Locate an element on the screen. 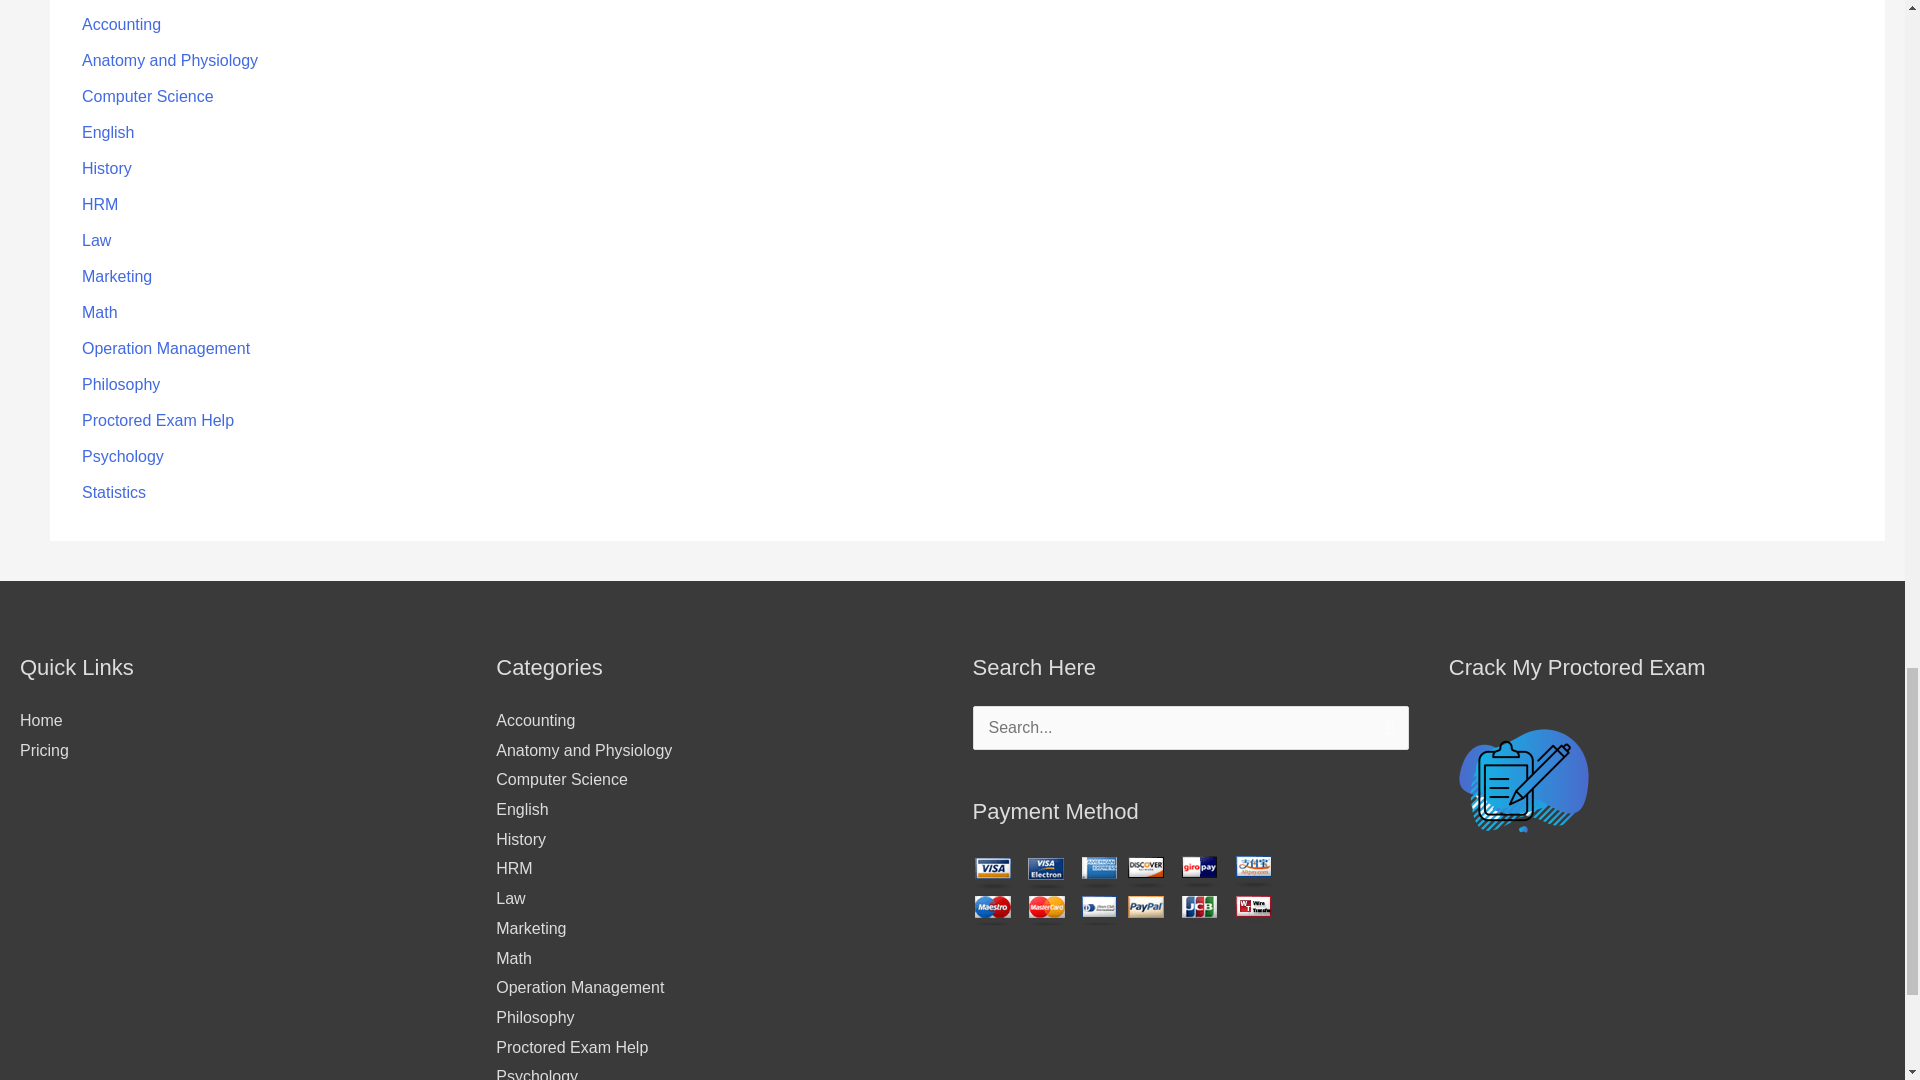 The width and height of the screenshot is (1920, 1080). Proctored Exam Help is located at coordinates (158, 420).